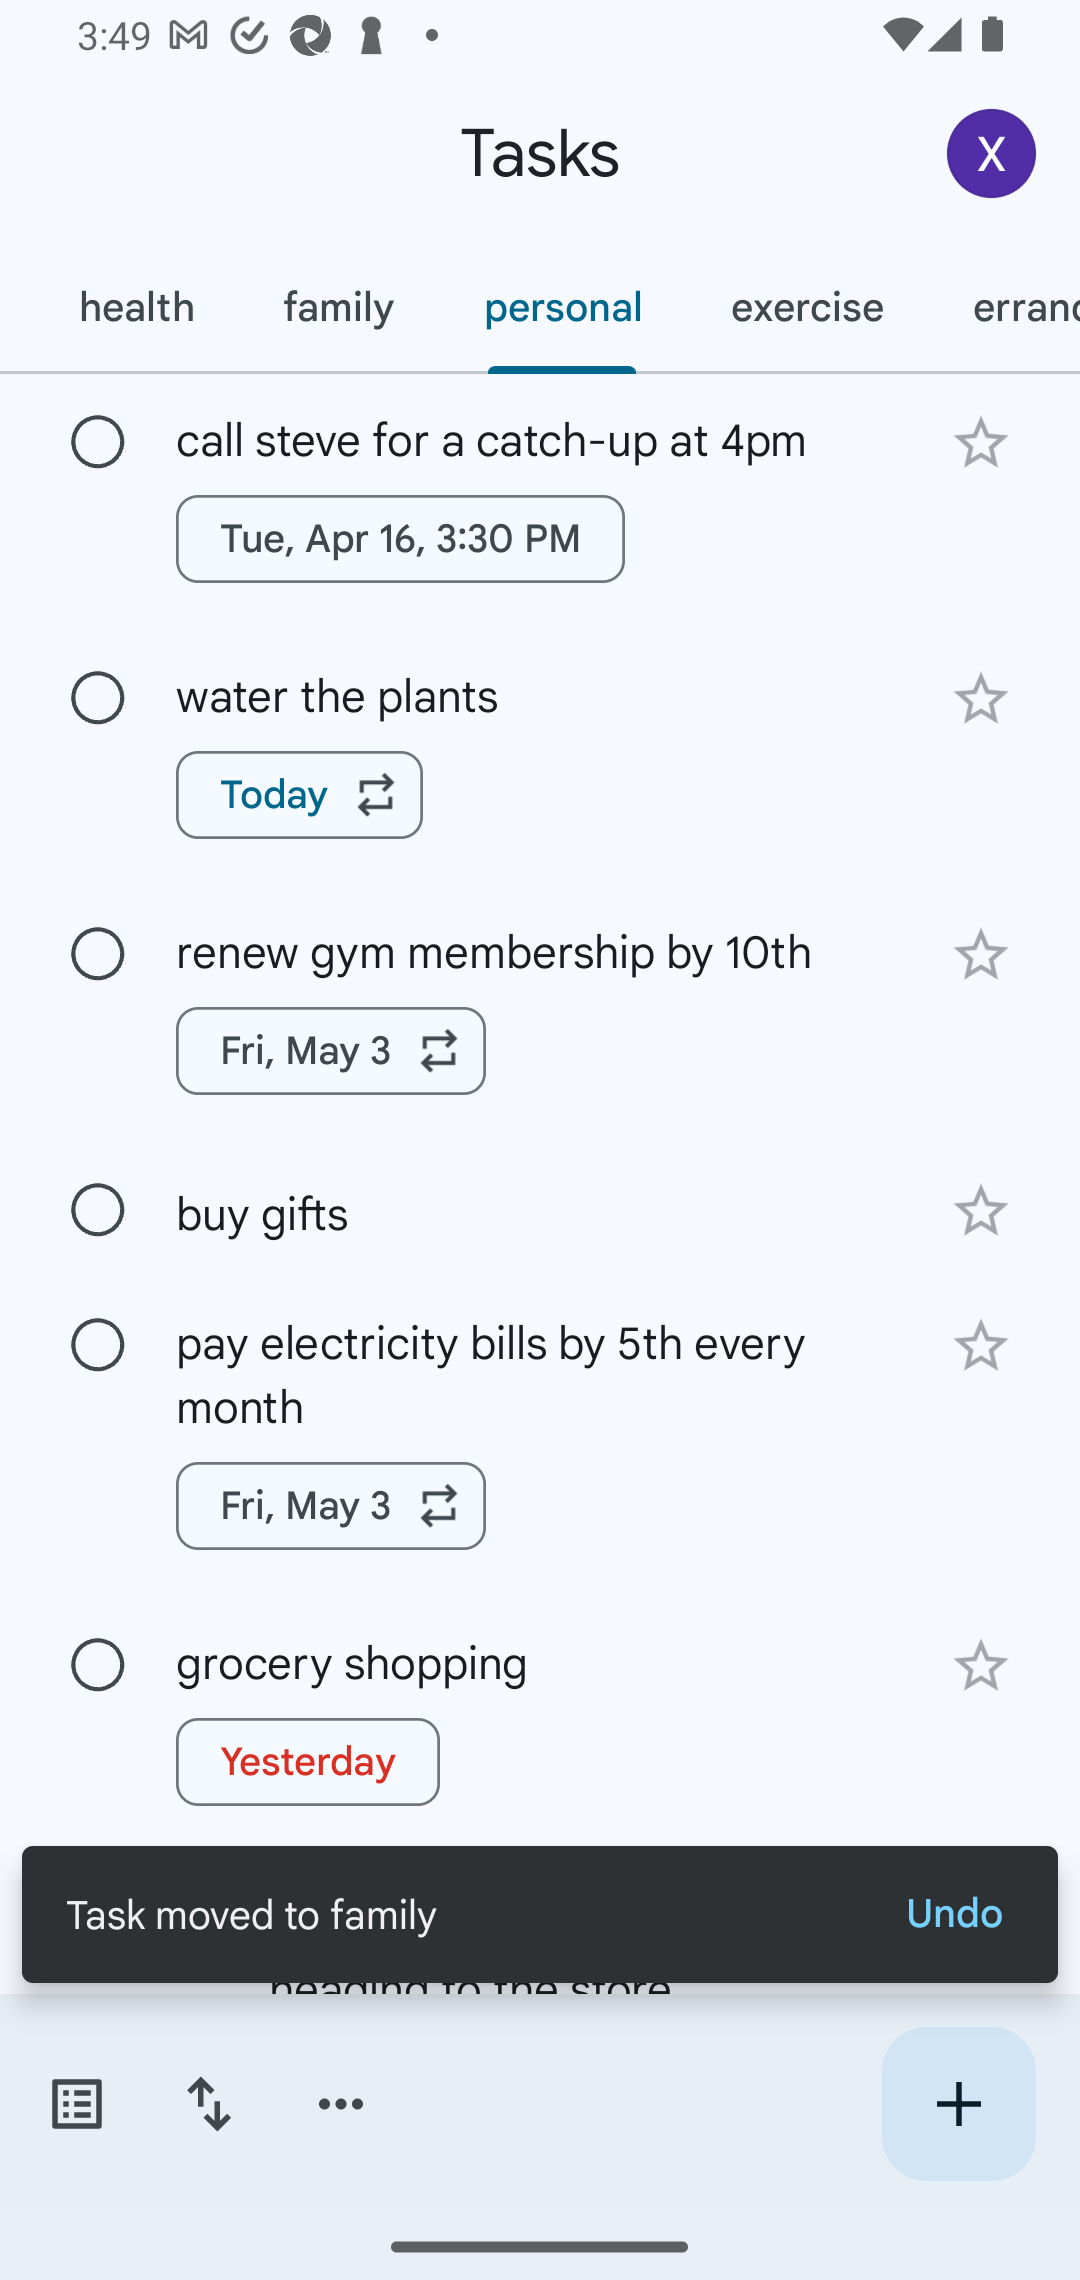  Describe the element at coordinates (76, 2104) in the screenshot. I see `Switch task lists` at that location.